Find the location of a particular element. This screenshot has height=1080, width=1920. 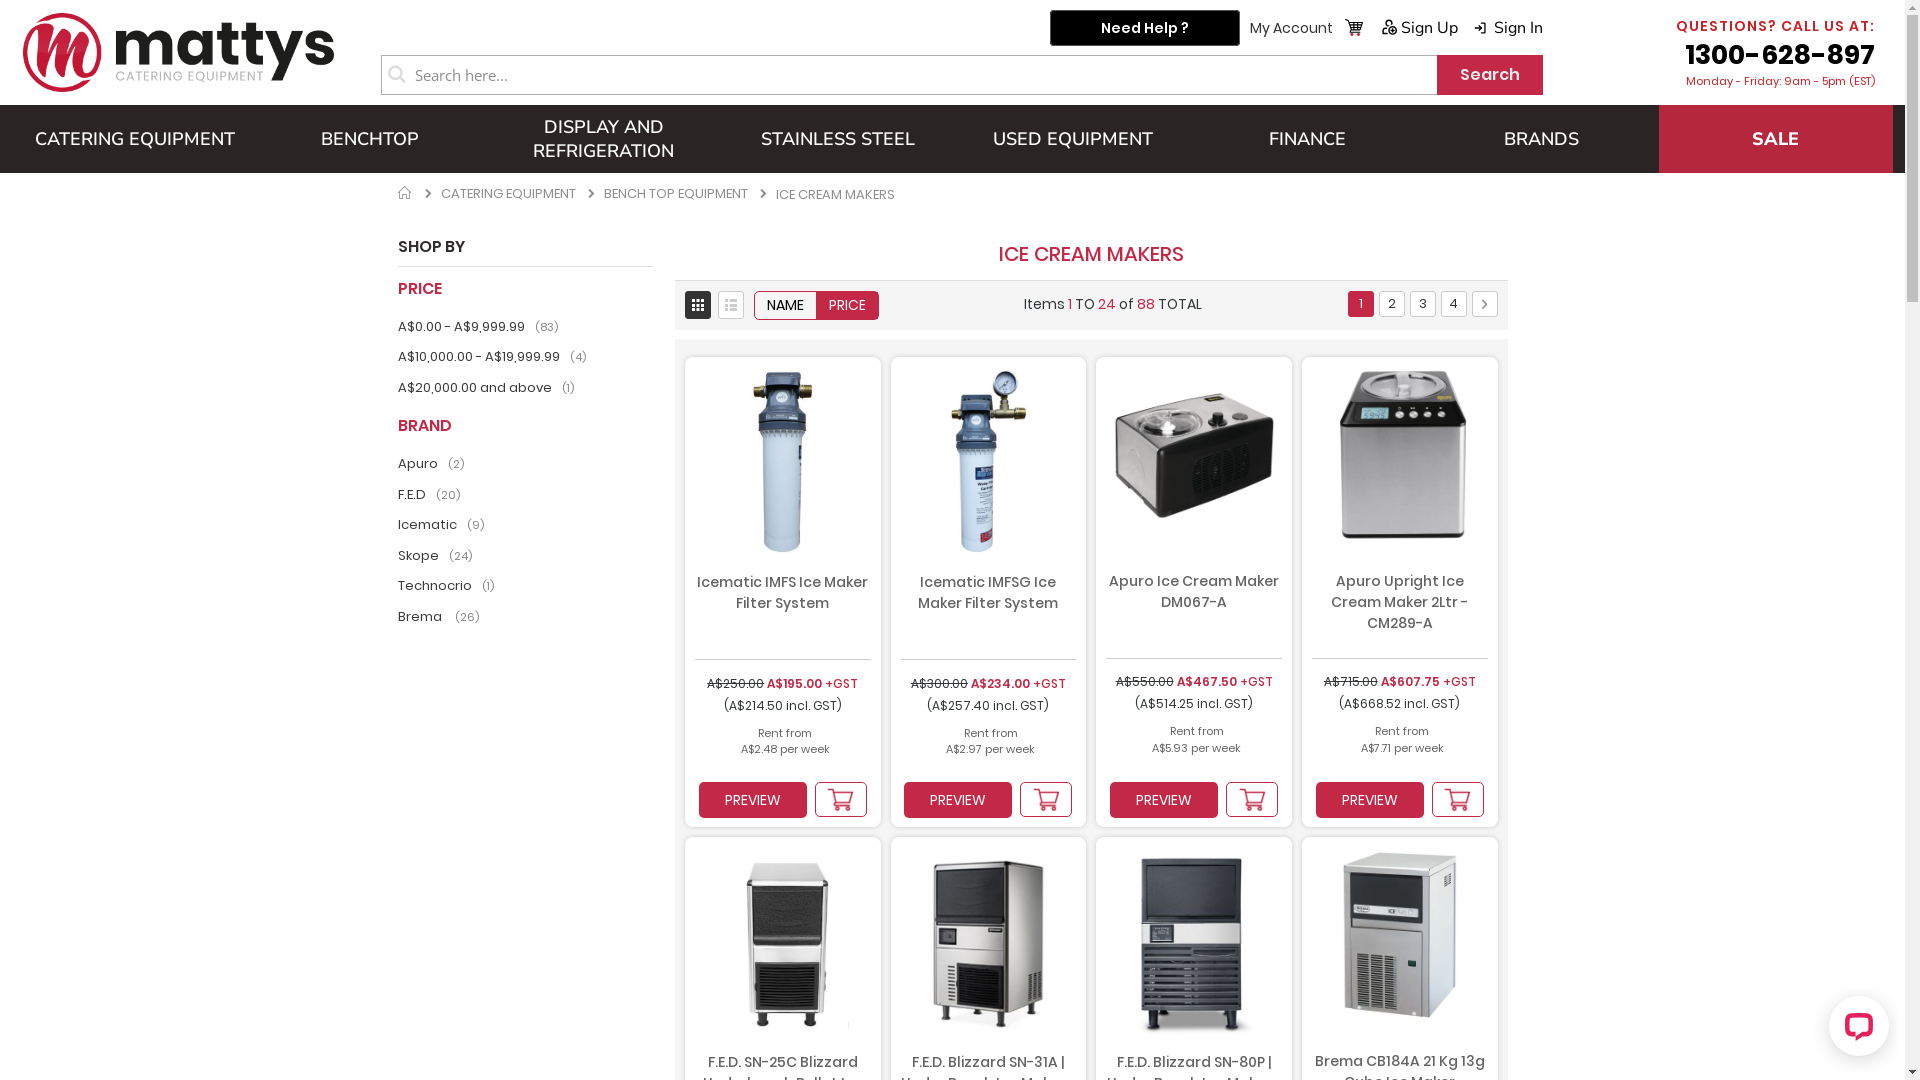

PREVIEW is located at coordinates (1370, 800).